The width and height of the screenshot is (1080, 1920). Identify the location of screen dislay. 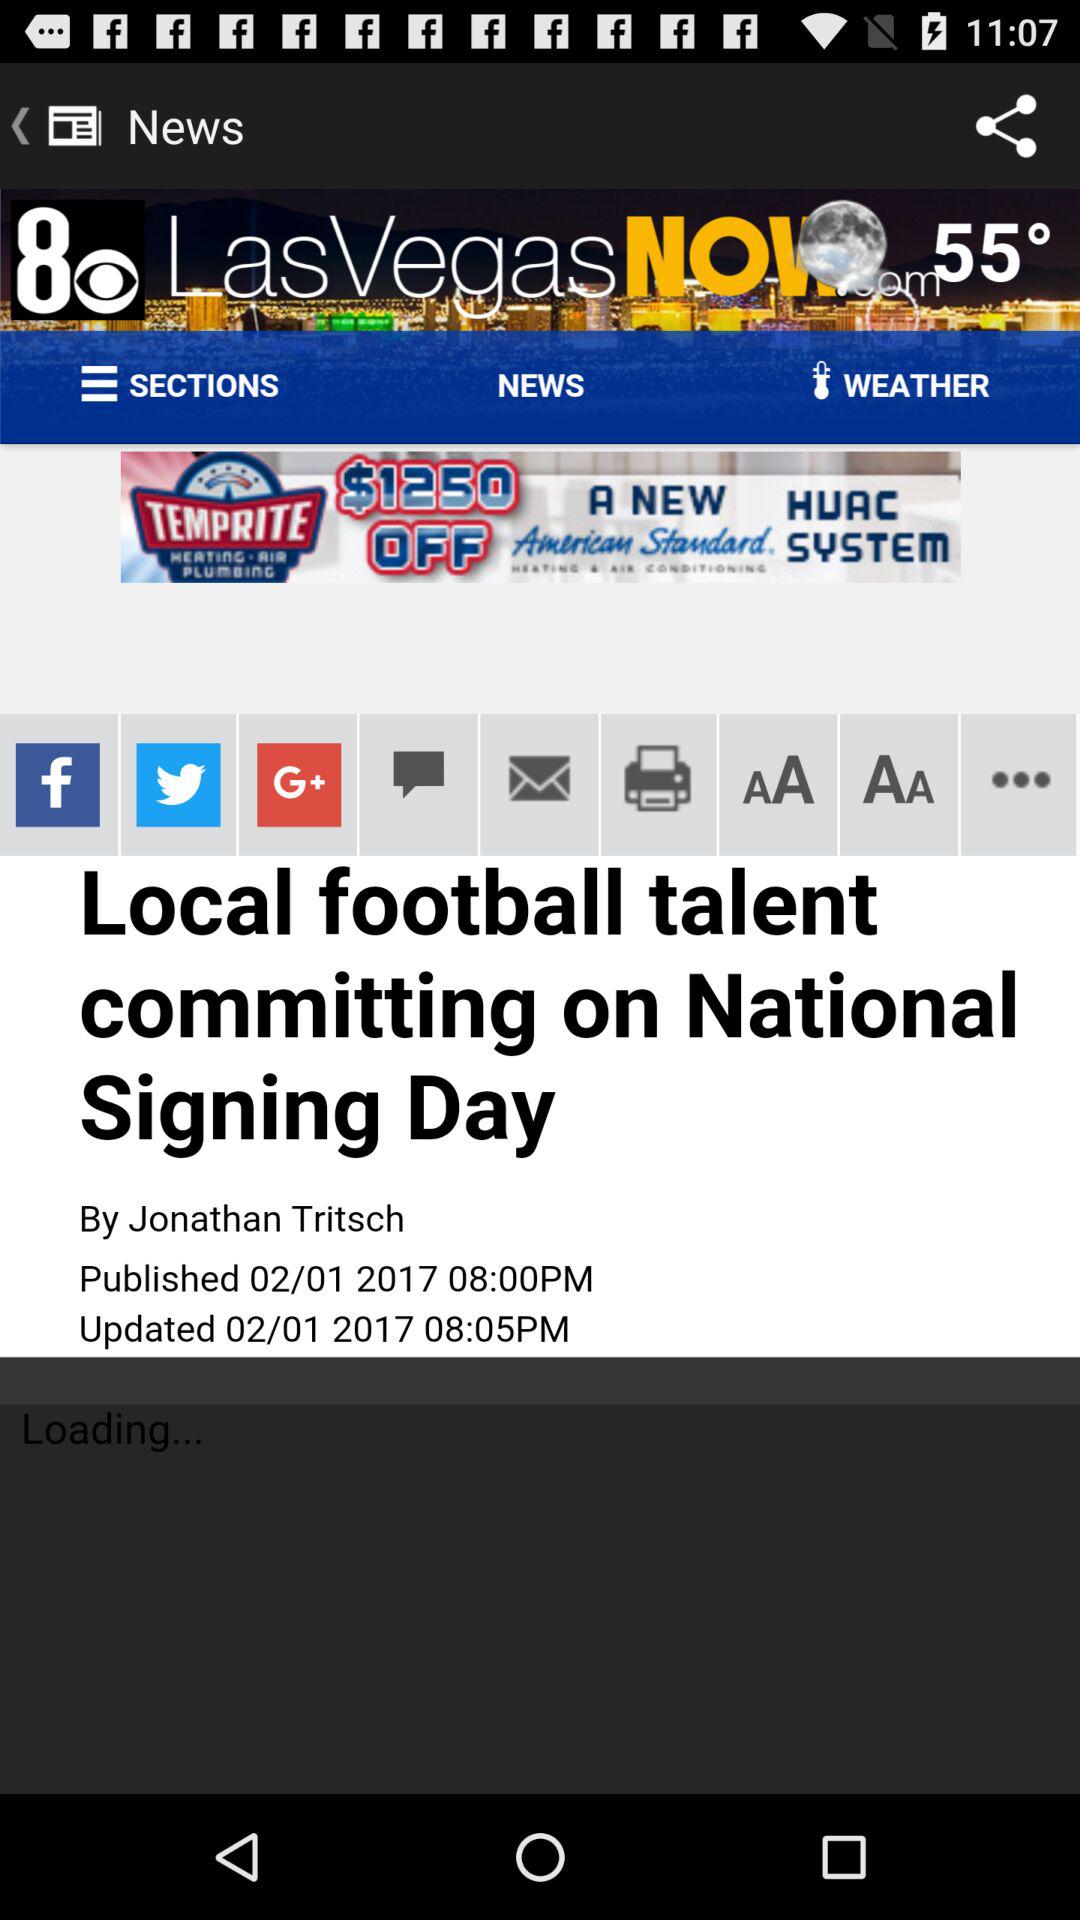
(540, 992).